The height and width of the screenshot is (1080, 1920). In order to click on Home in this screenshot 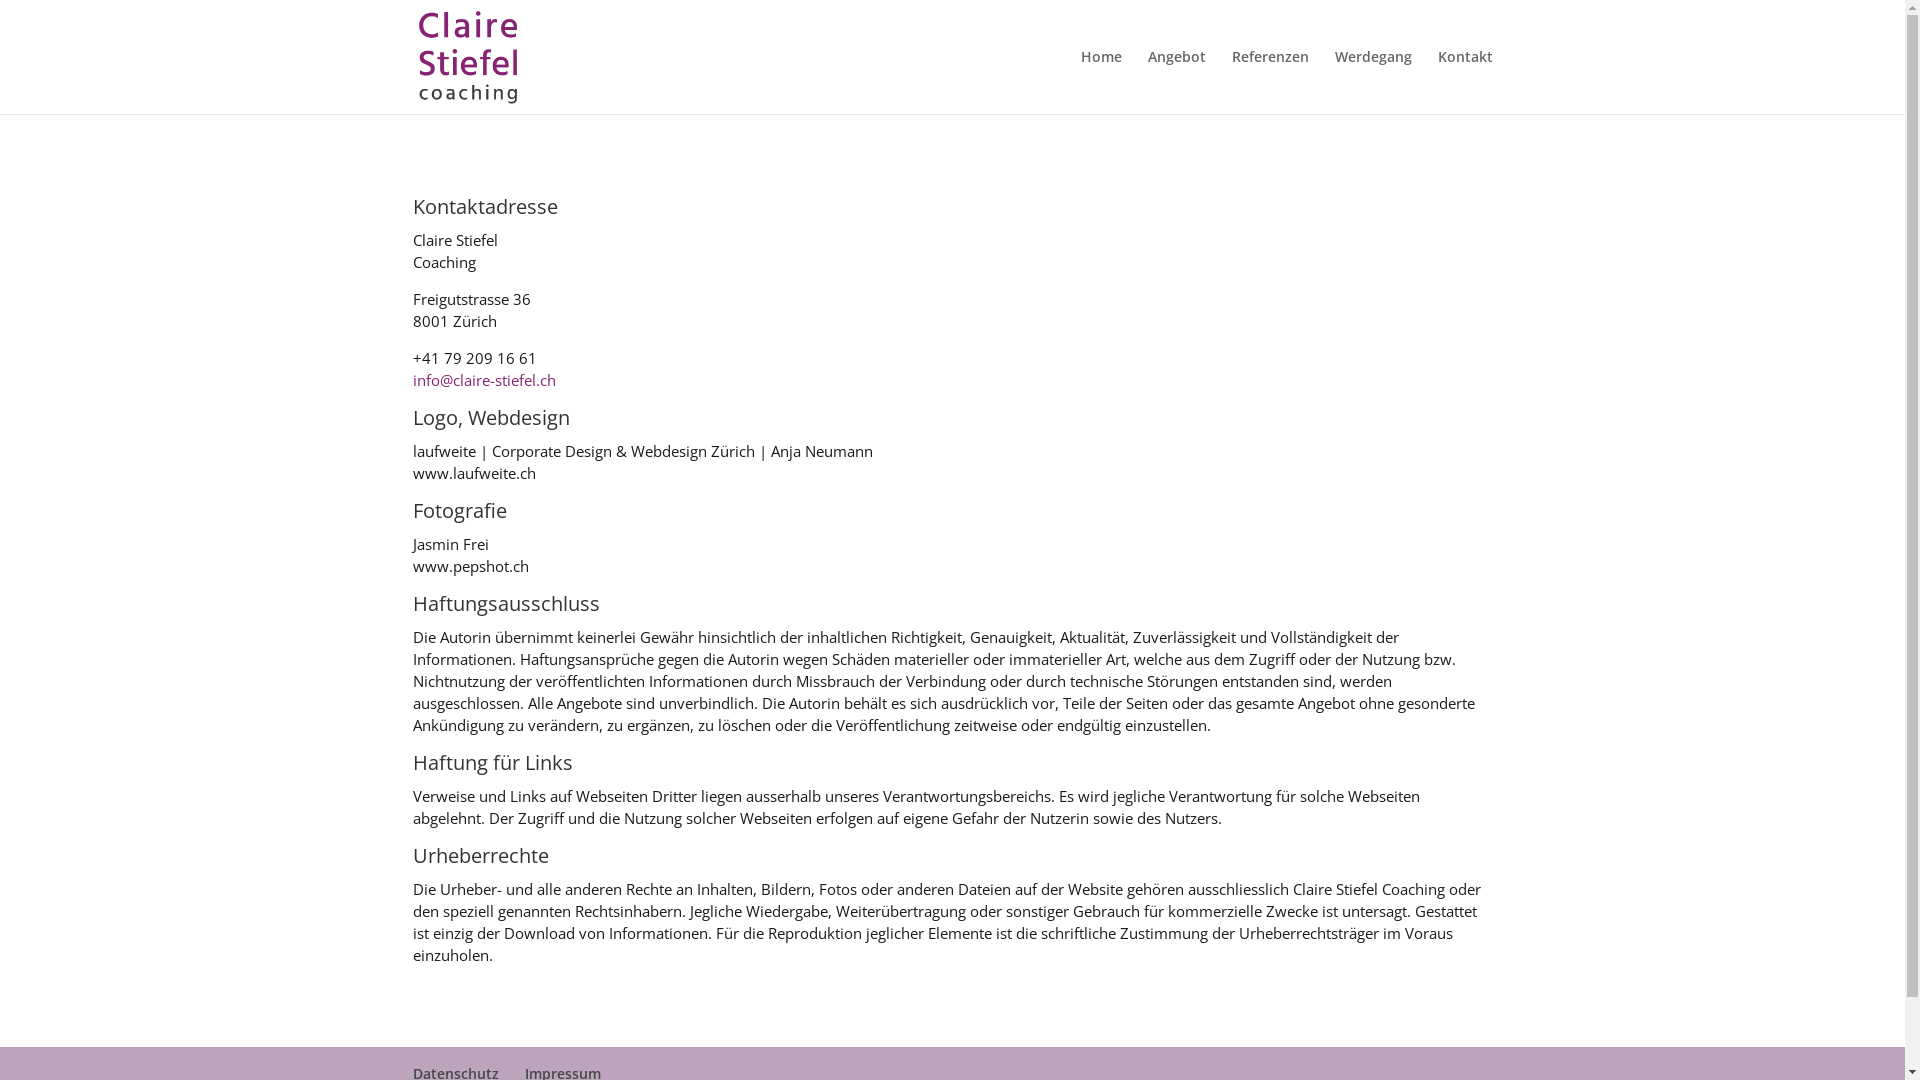, I will do `click(1100, 82)`.